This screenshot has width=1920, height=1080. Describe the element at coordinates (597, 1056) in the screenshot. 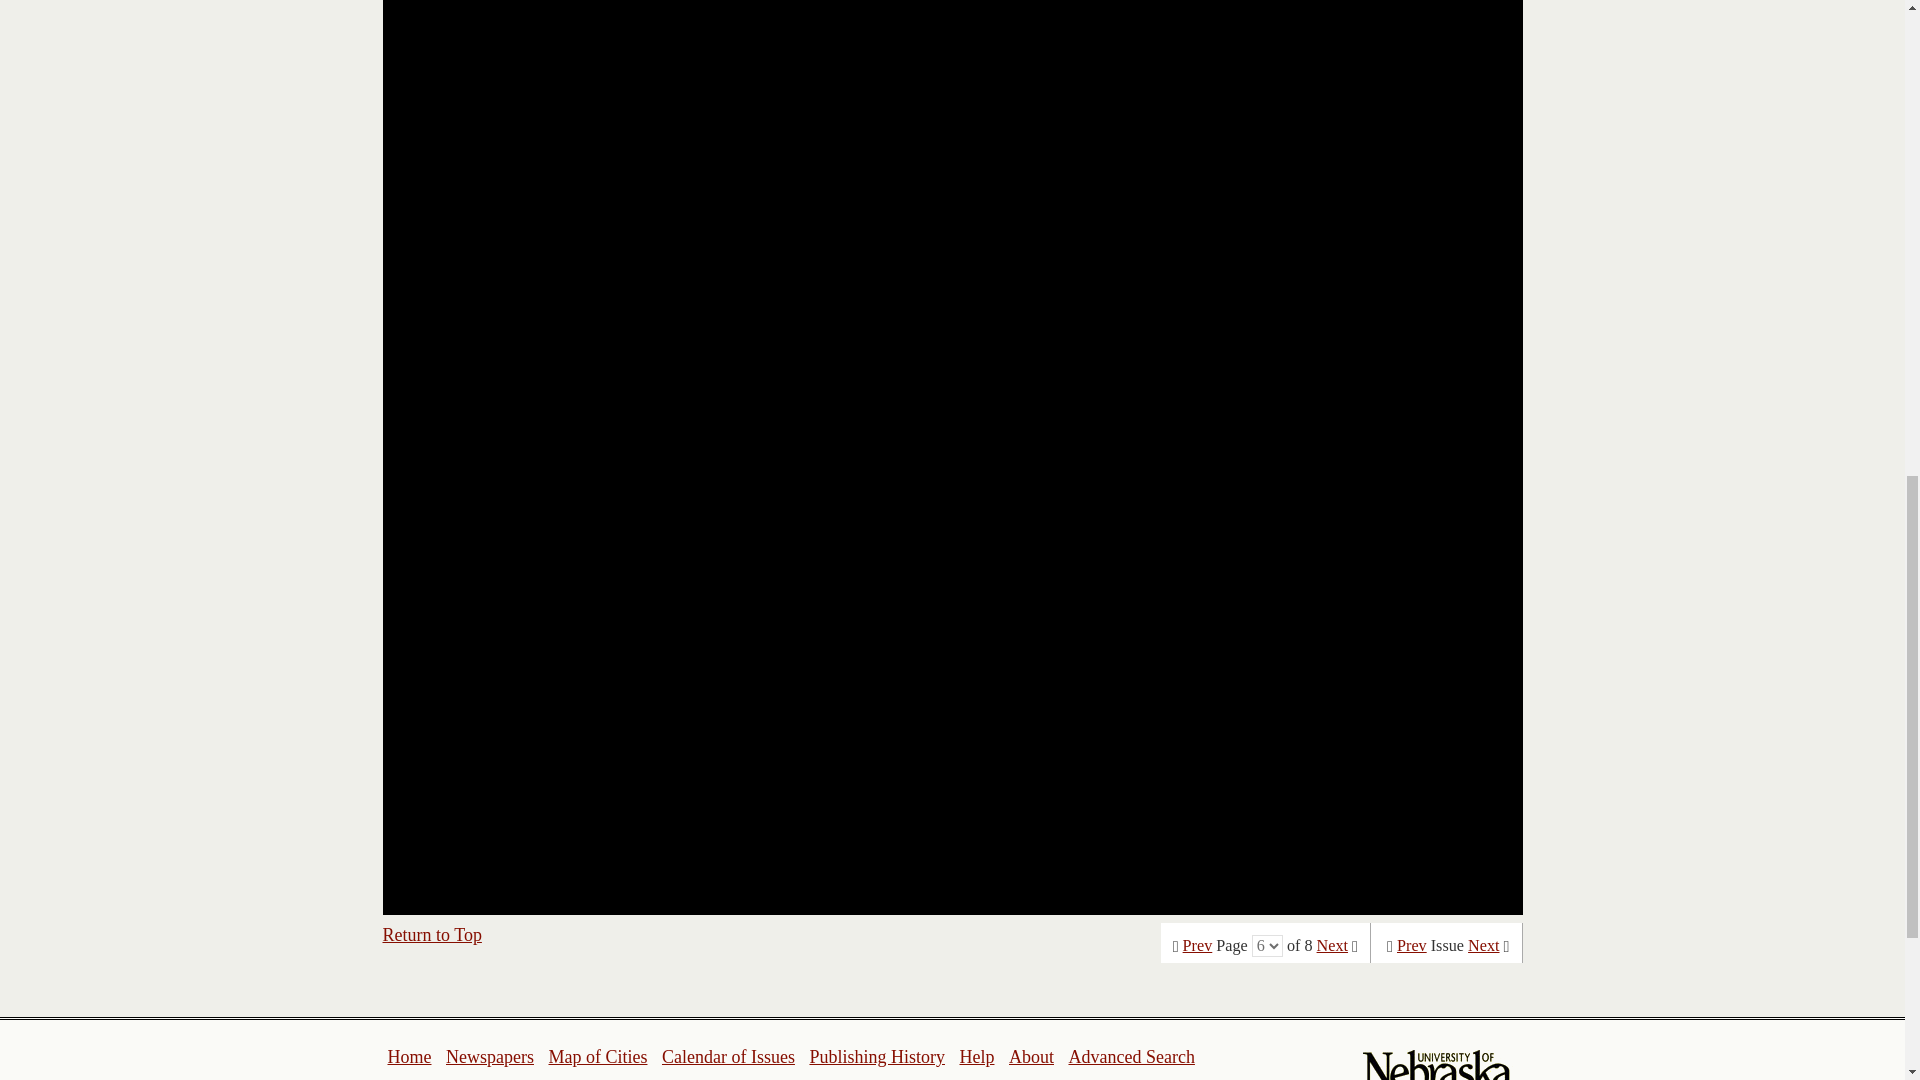

I see `Map of Cities` at that location.